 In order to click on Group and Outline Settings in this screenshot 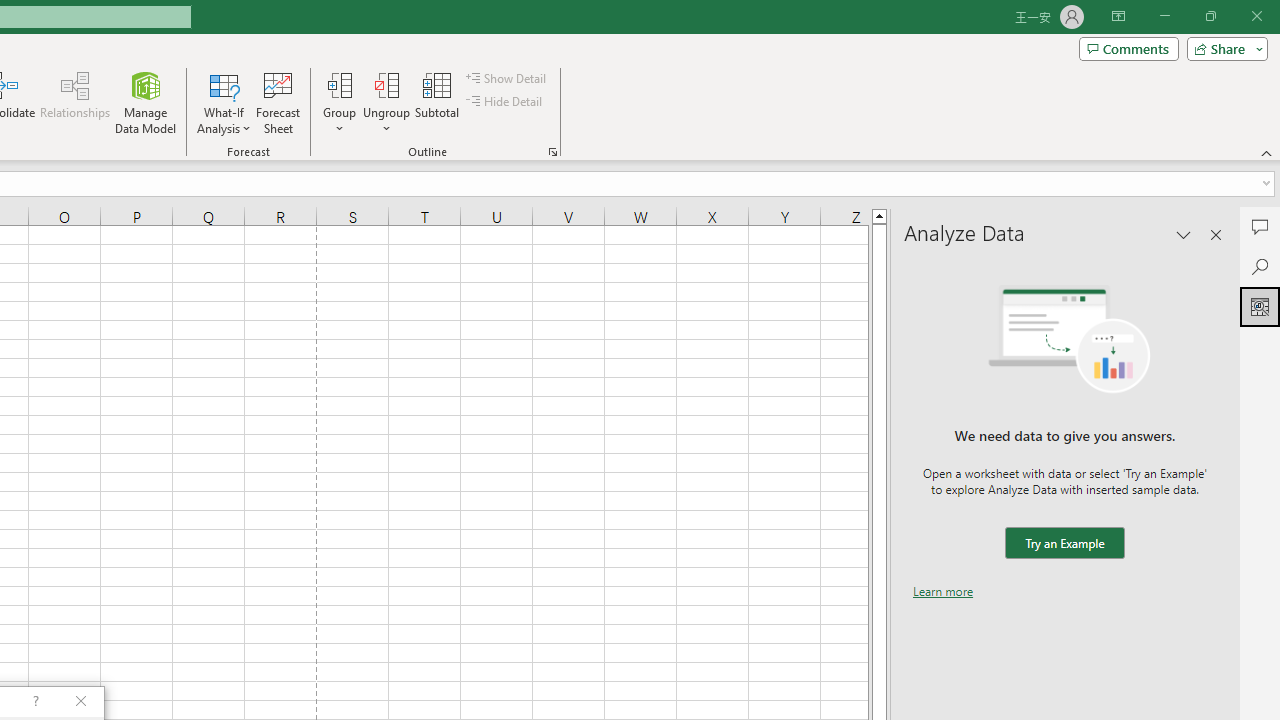, I will do `click(552, 152)`.